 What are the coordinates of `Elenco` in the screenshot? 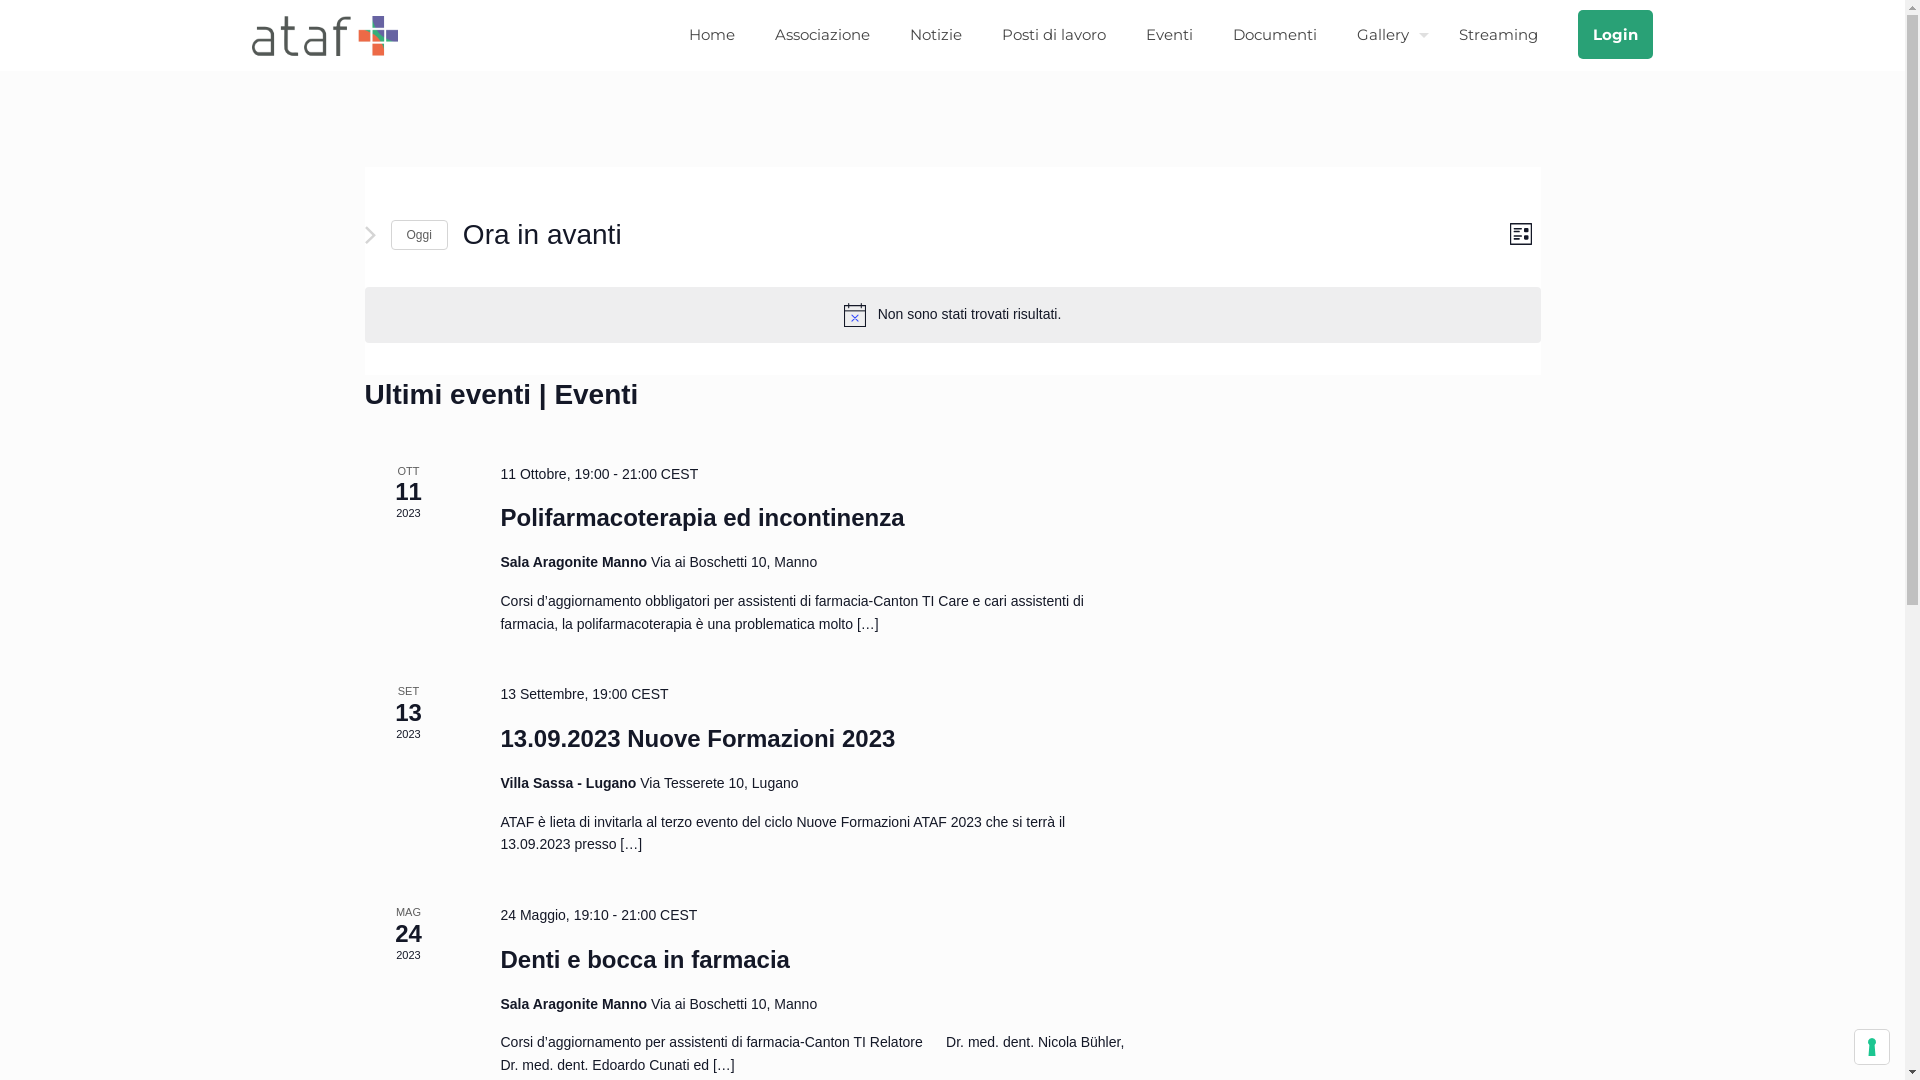 It's located at (1522, 234).